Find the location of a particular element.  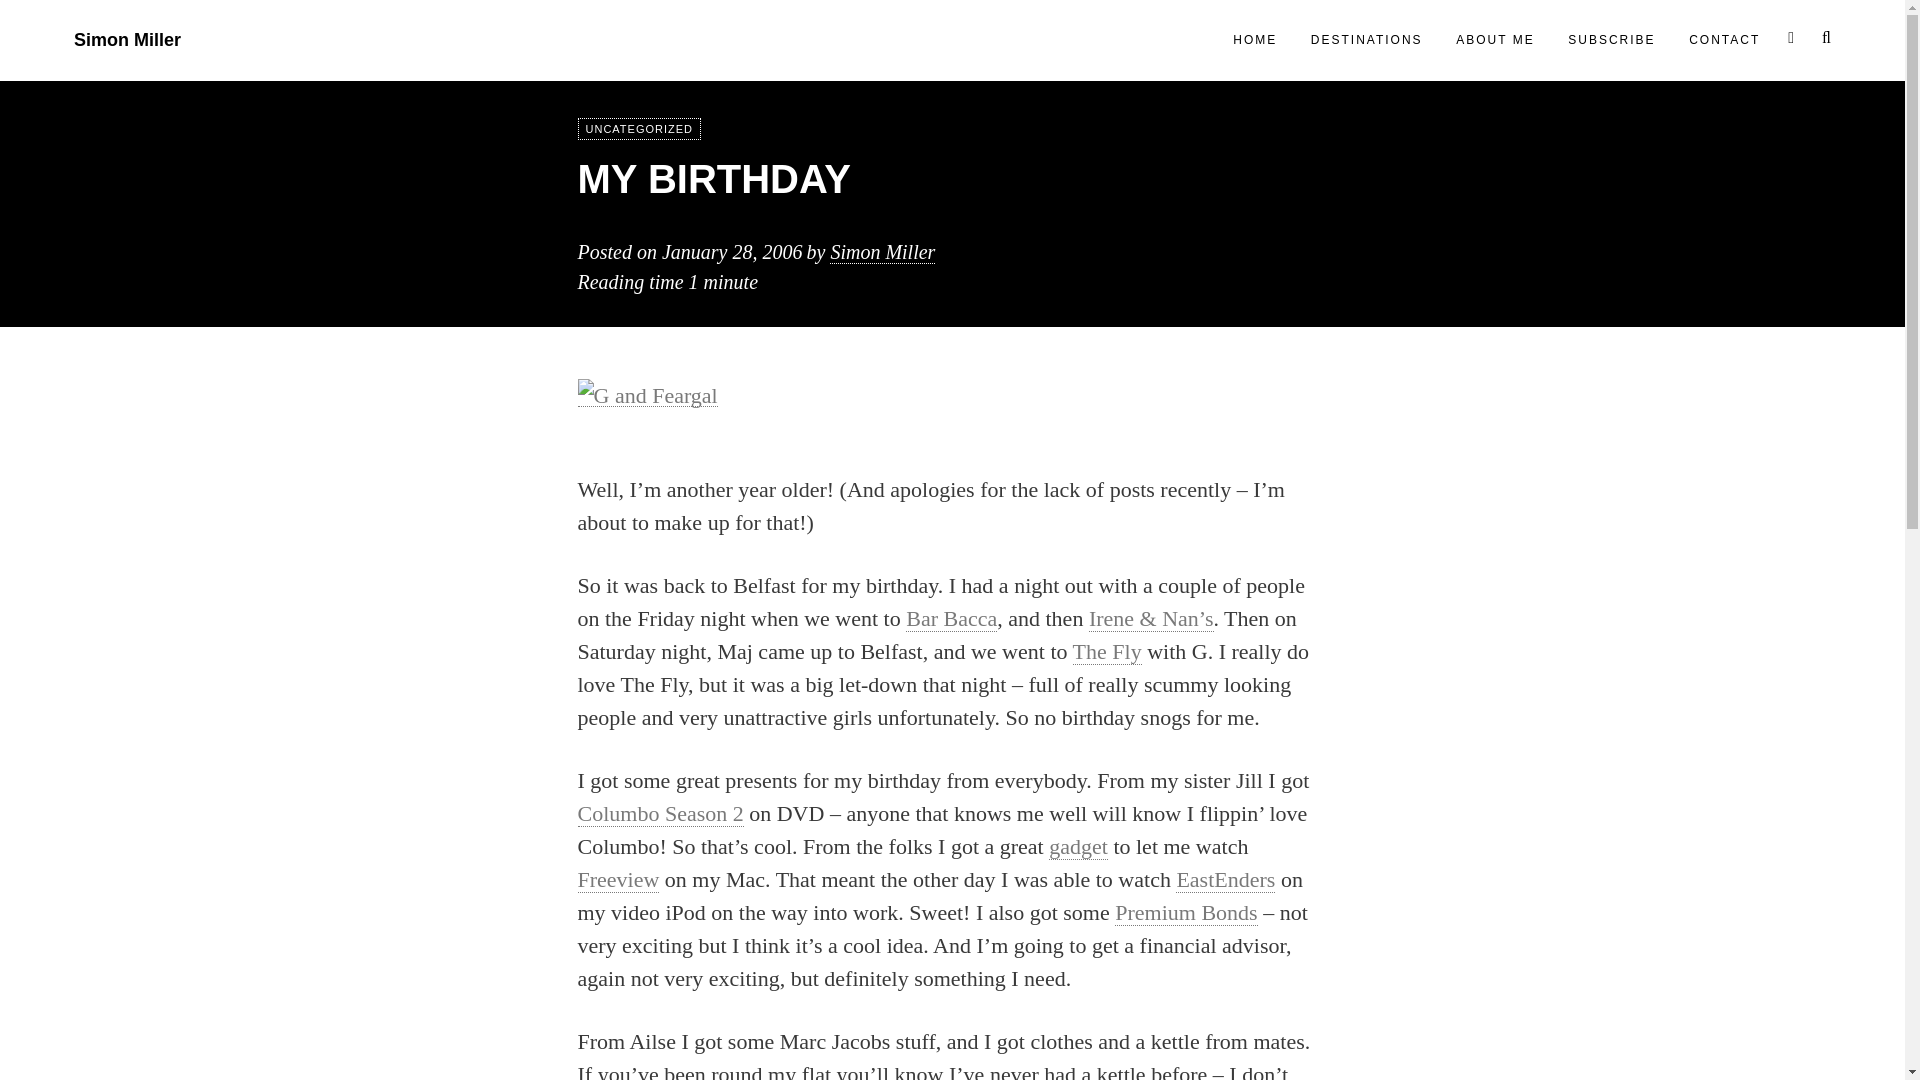

Simon Miller is located at coordinates (882, 252).